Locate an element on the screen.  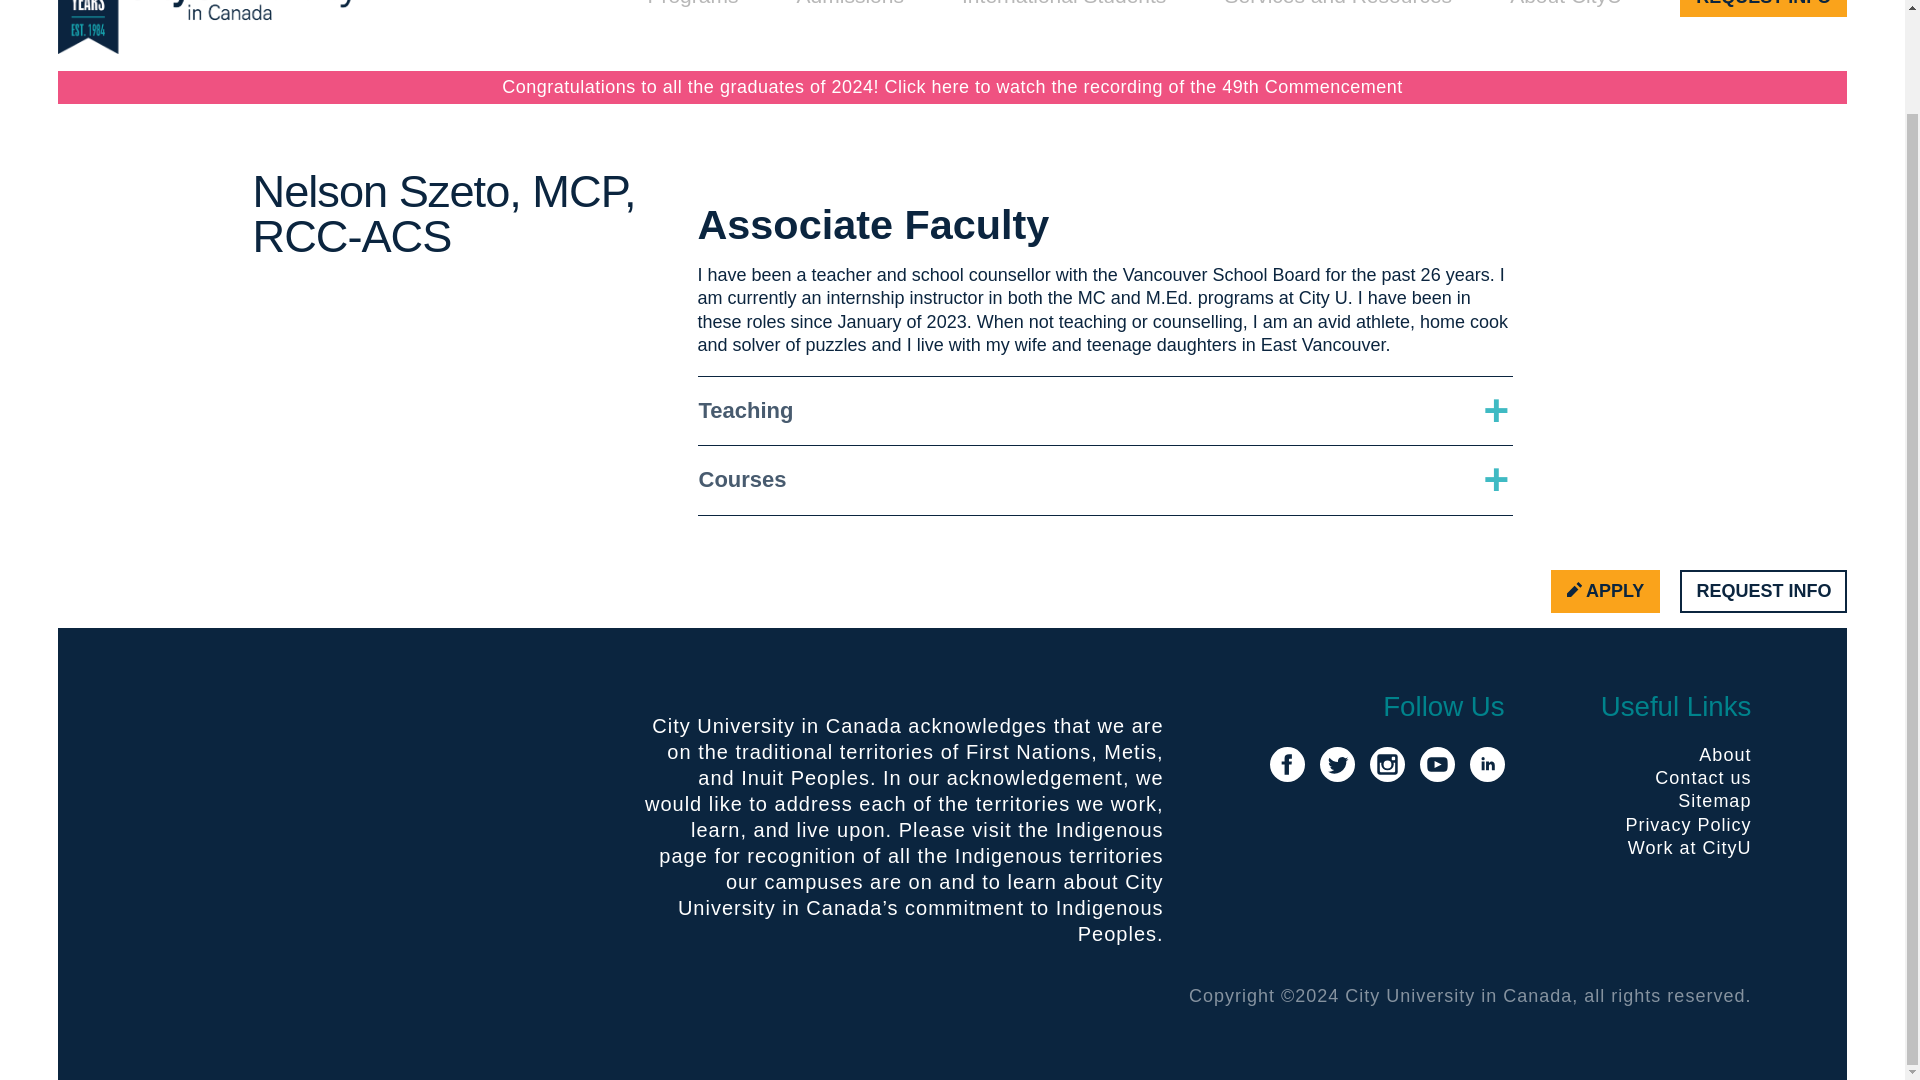
instagram icon is located at coordinates (1388, 764).